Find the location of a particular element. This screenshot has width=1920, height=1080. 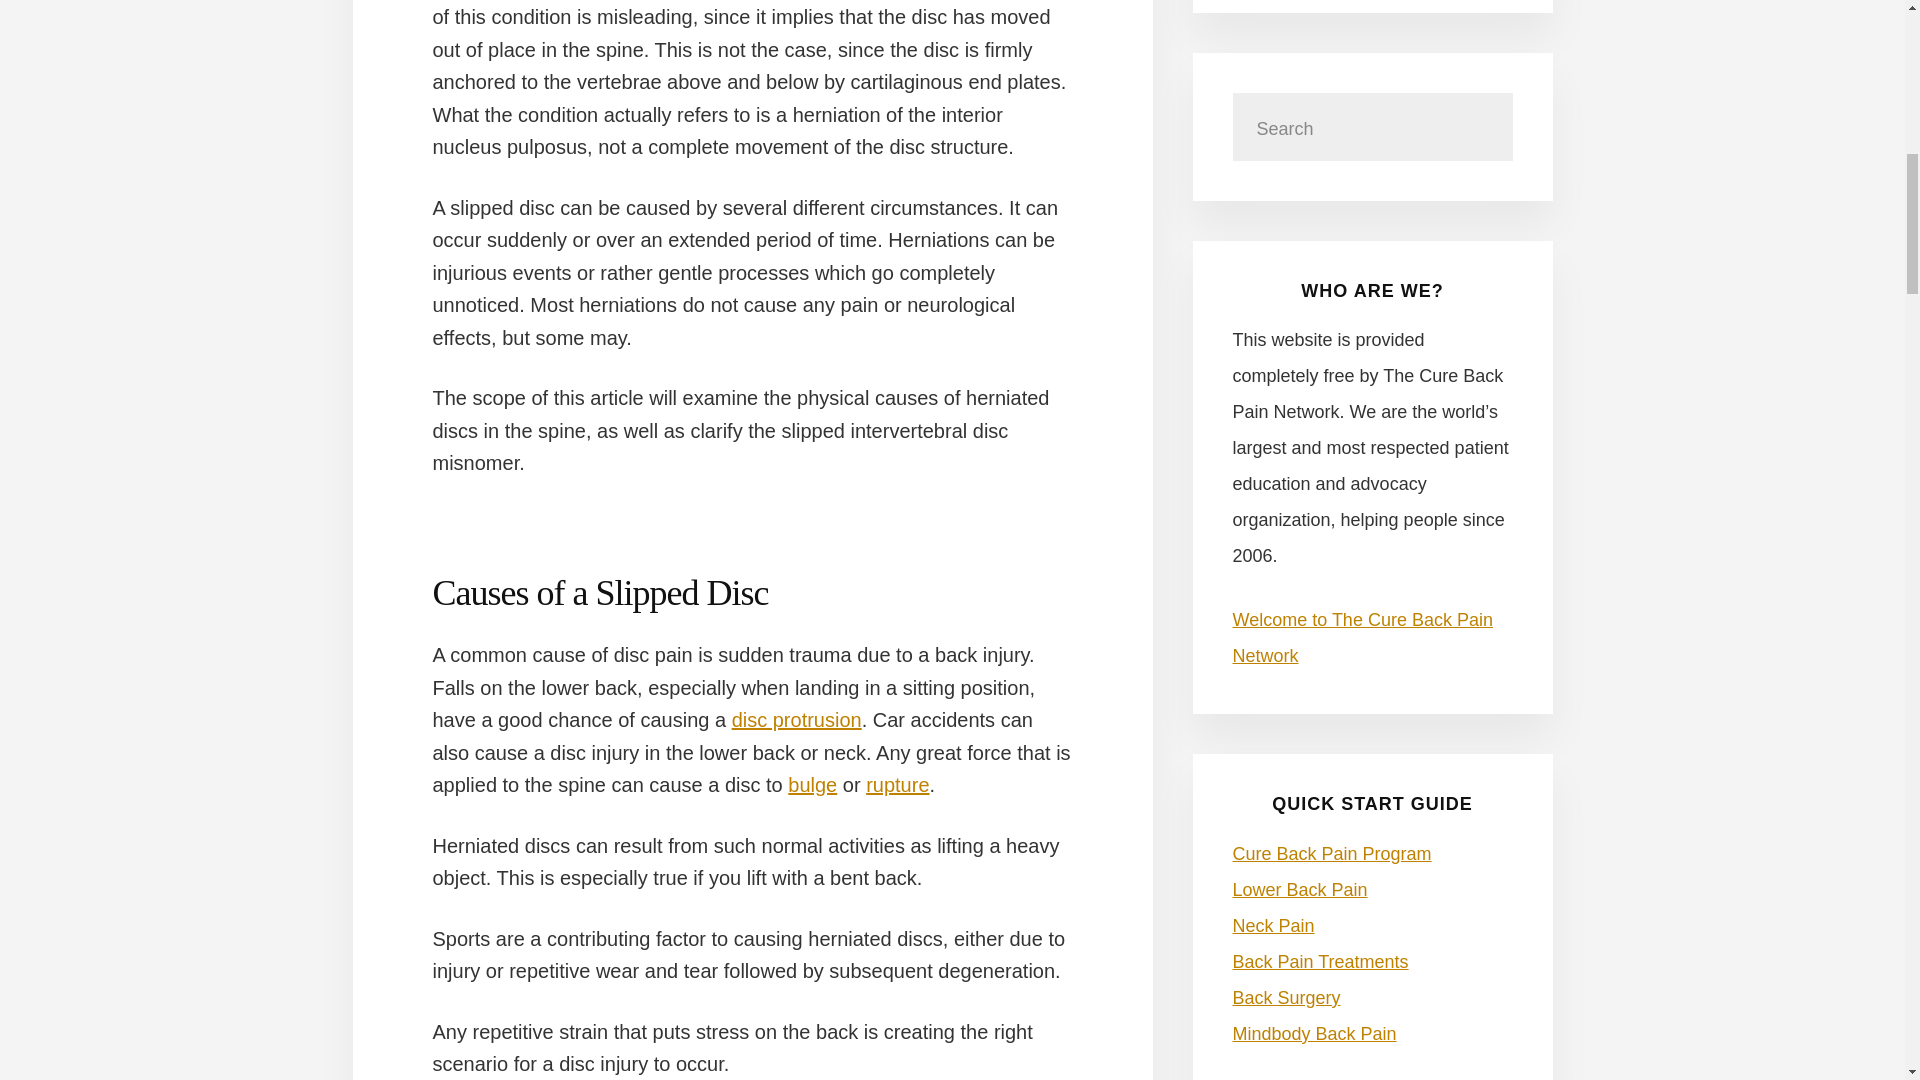

rupture is located at coordinates (897, 784).